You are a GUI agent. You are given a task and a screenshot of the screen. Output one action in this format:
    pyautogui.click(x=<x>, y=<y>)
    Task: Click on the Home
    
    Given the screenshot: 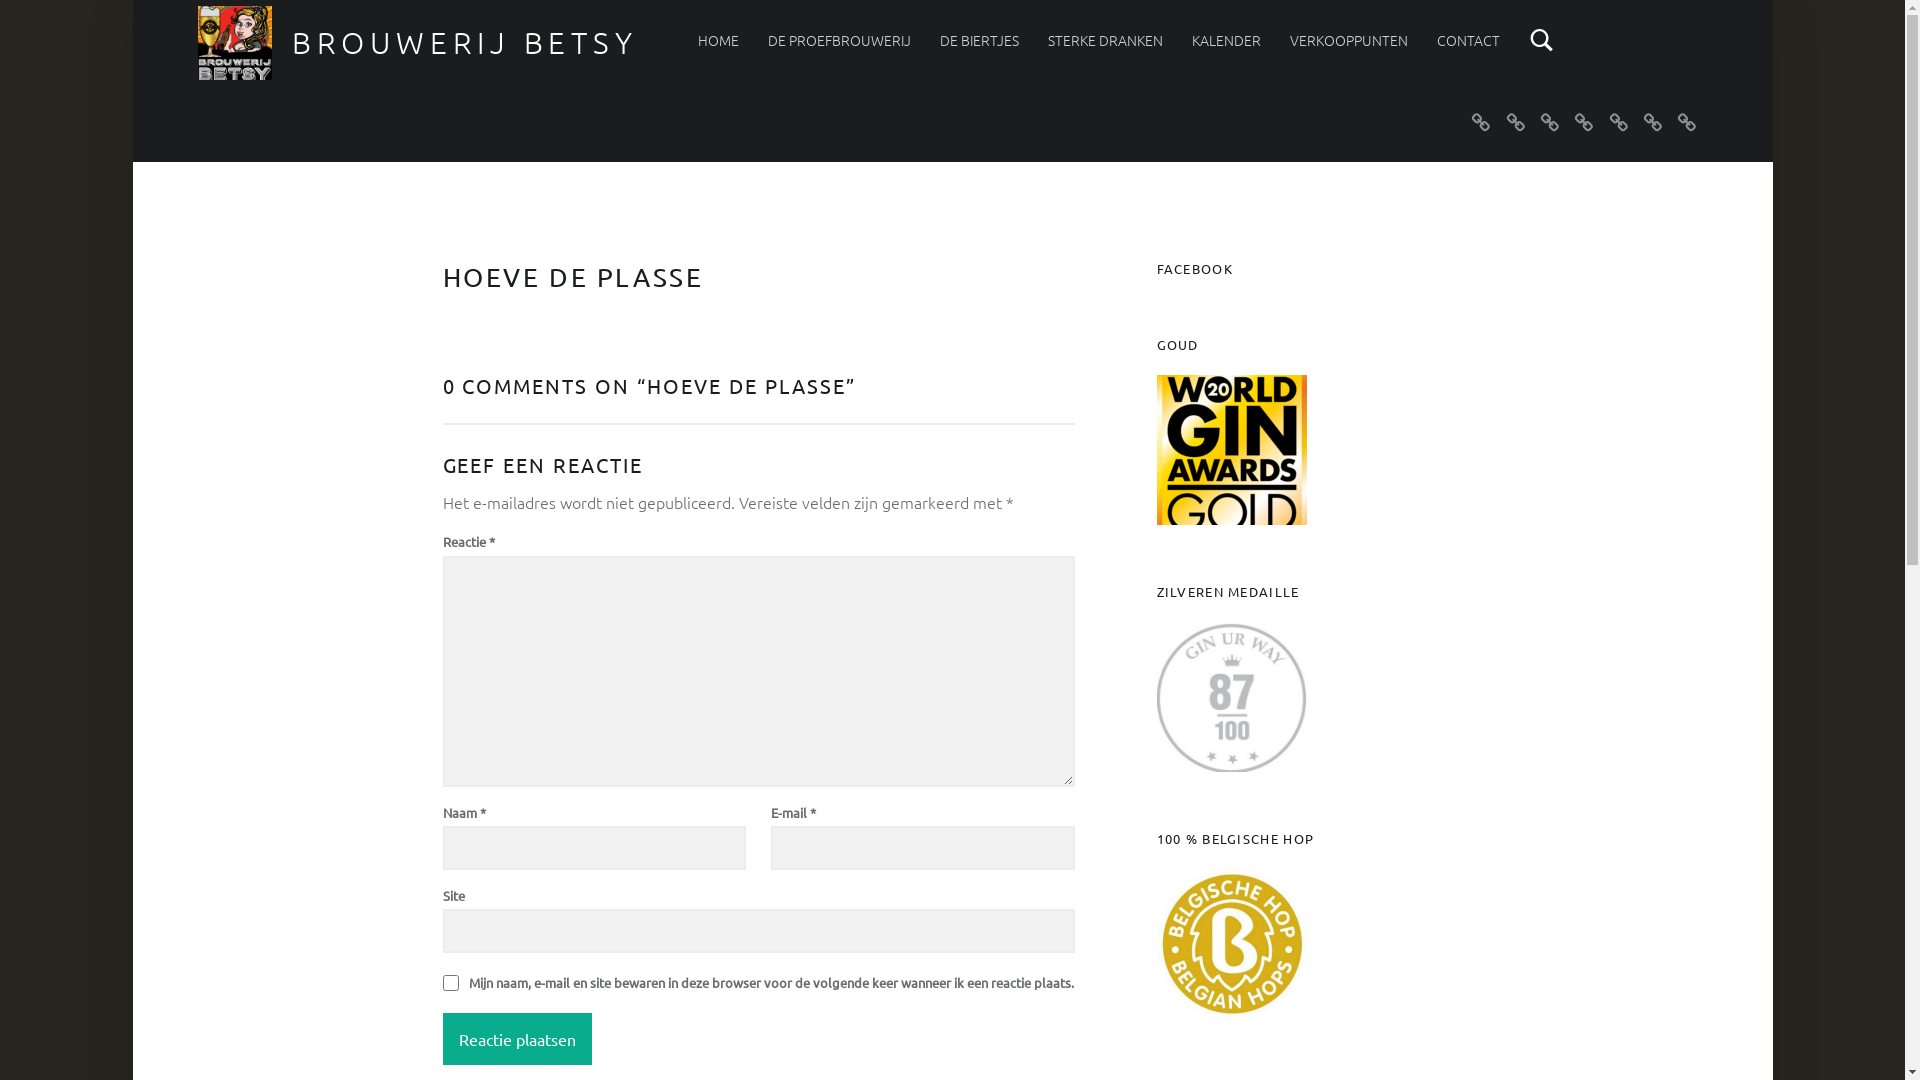 What is the action you would take?
    pyautogui.click(x=1480, y=121)
    